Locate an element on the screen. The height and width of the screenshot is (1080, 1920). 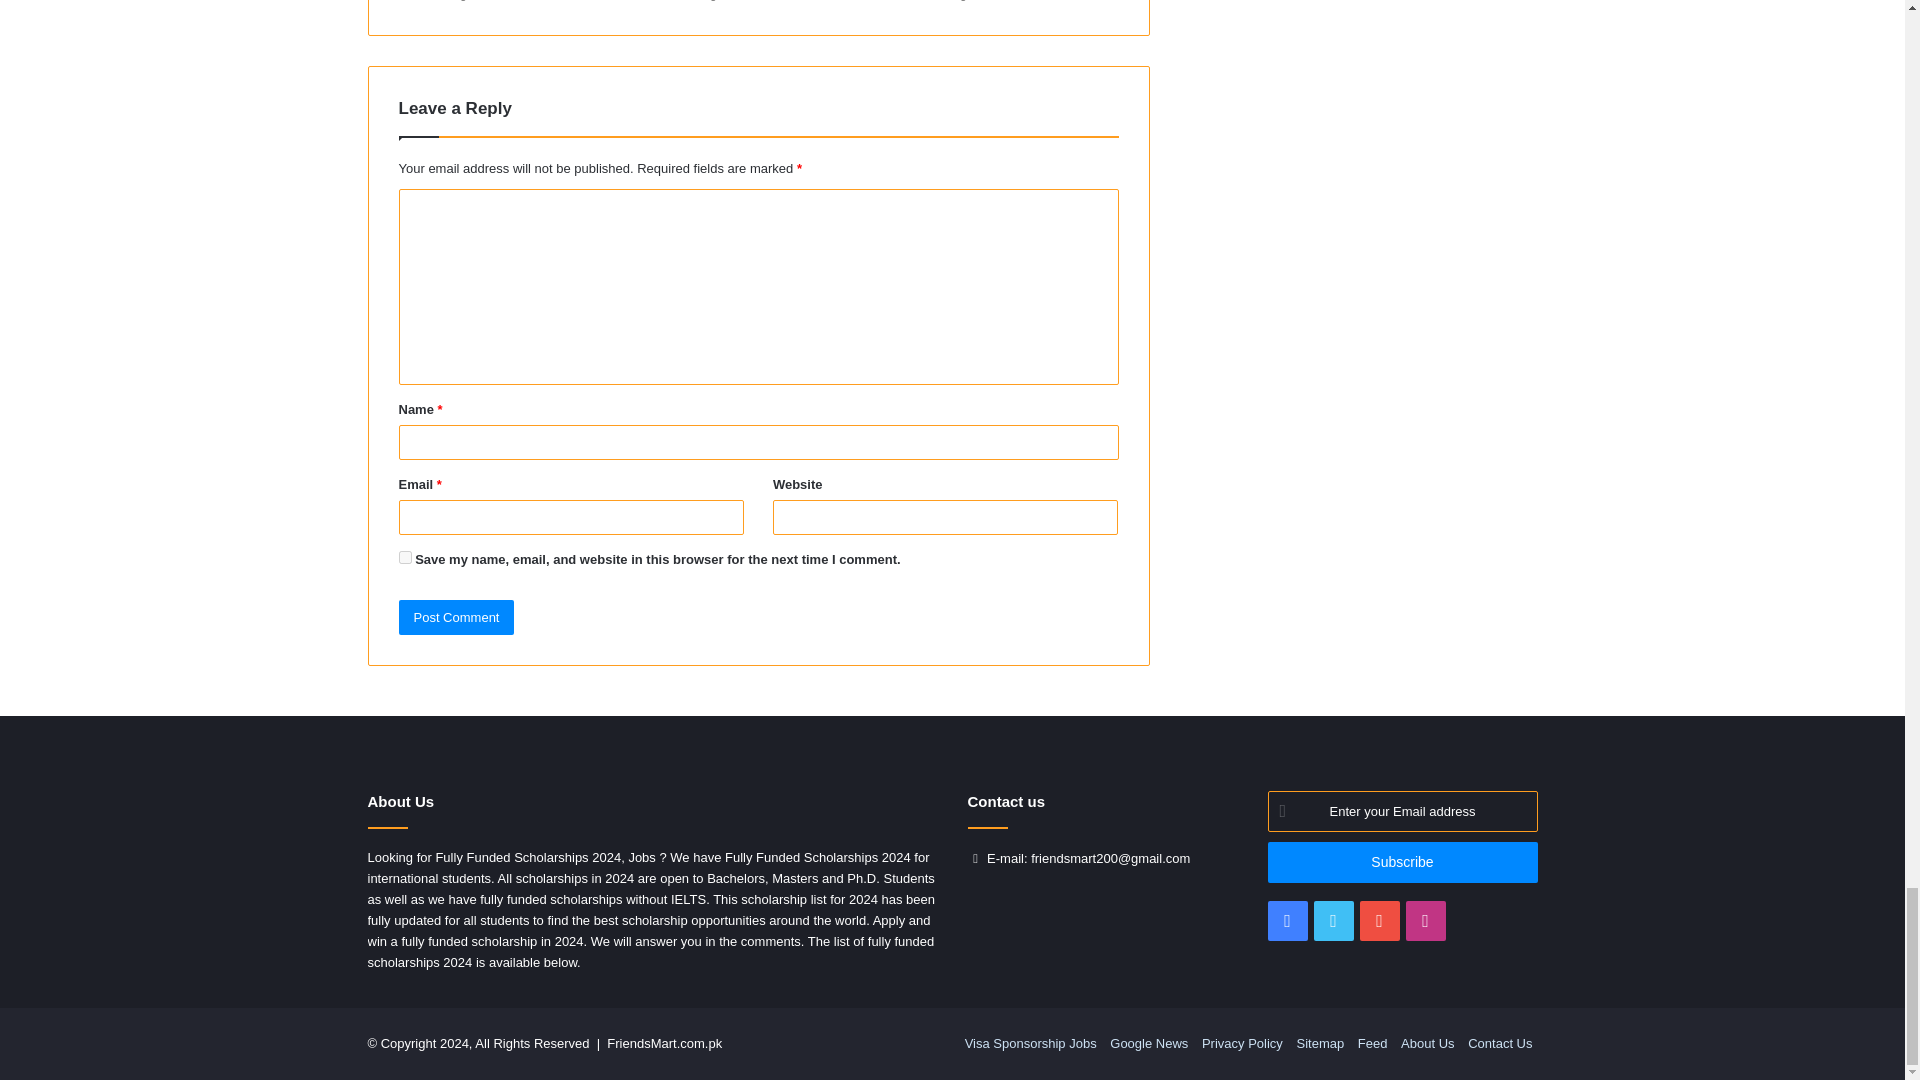
Subscribe is located at coordinates (1402, 862).